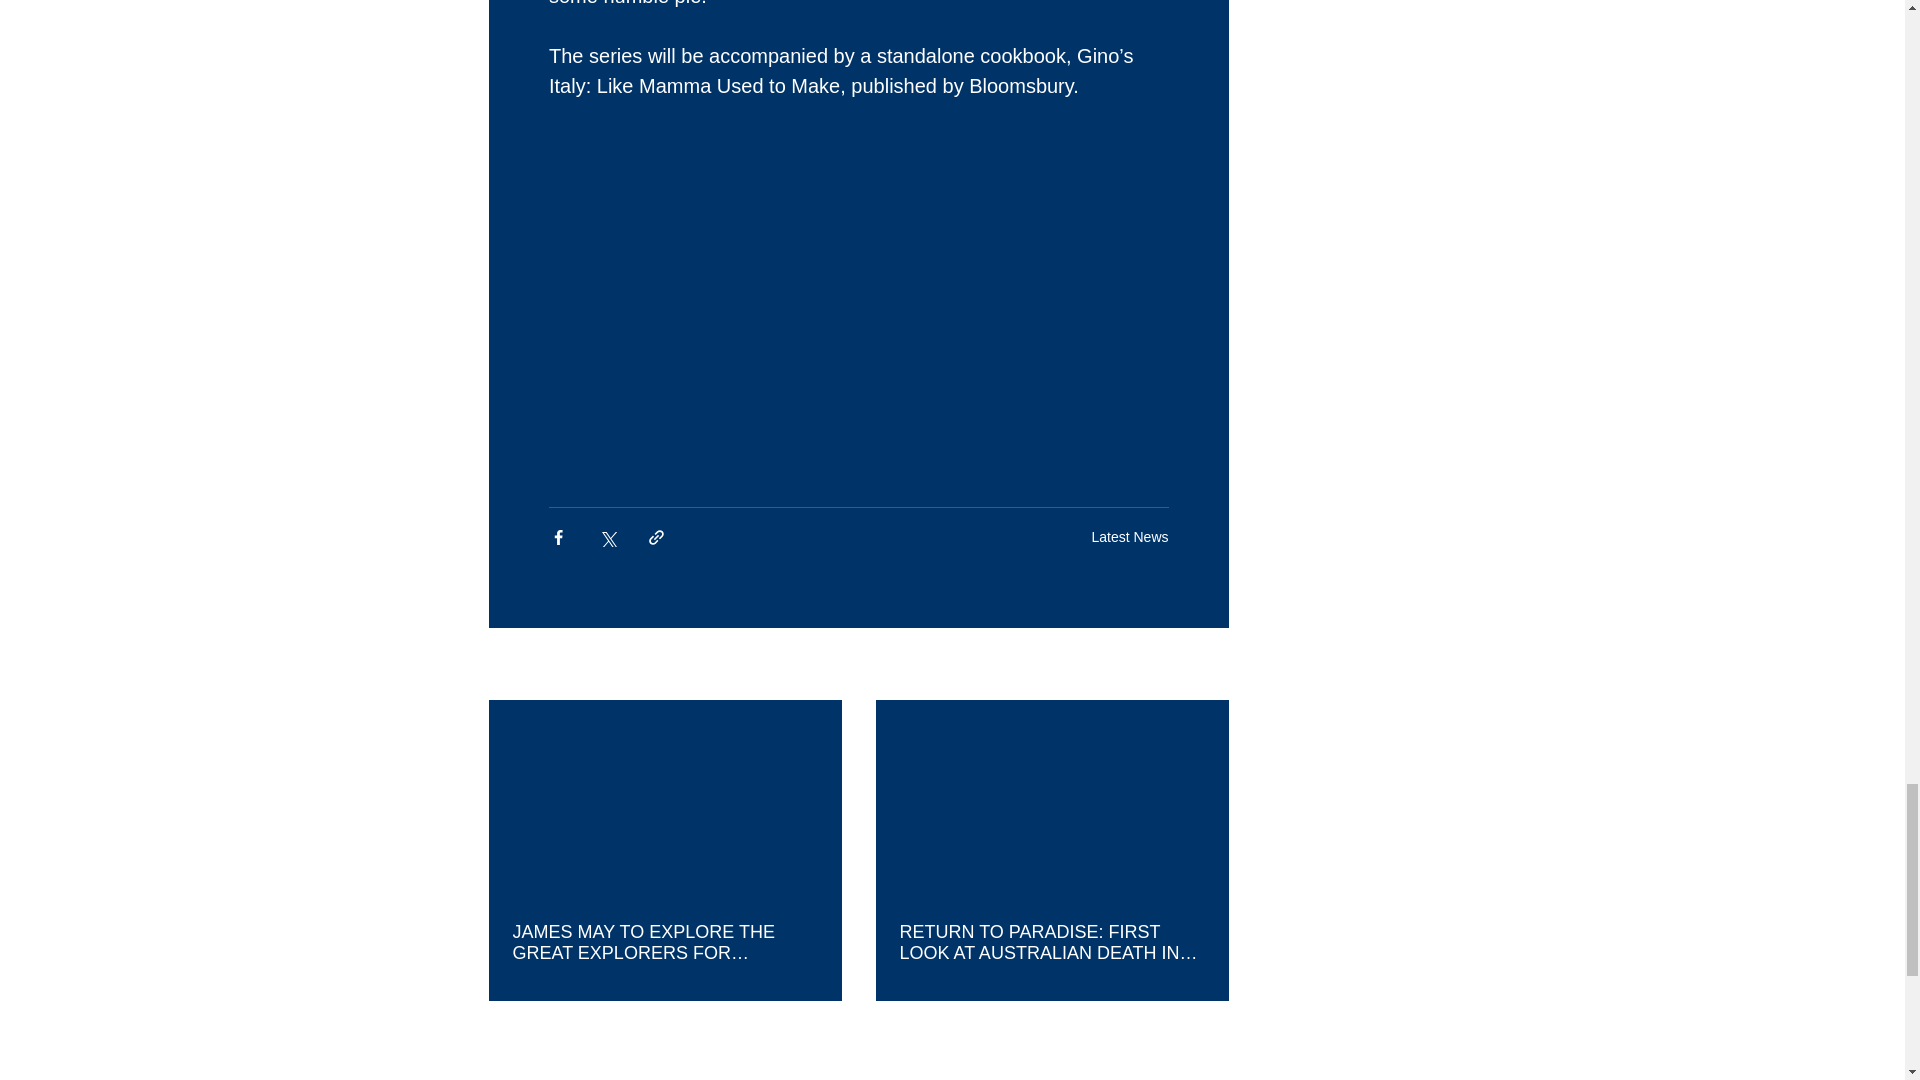 The image size is (1920, 1080). Describe the element at coordinates (1206, 666) in the screenshot. I see `See All` at that location.